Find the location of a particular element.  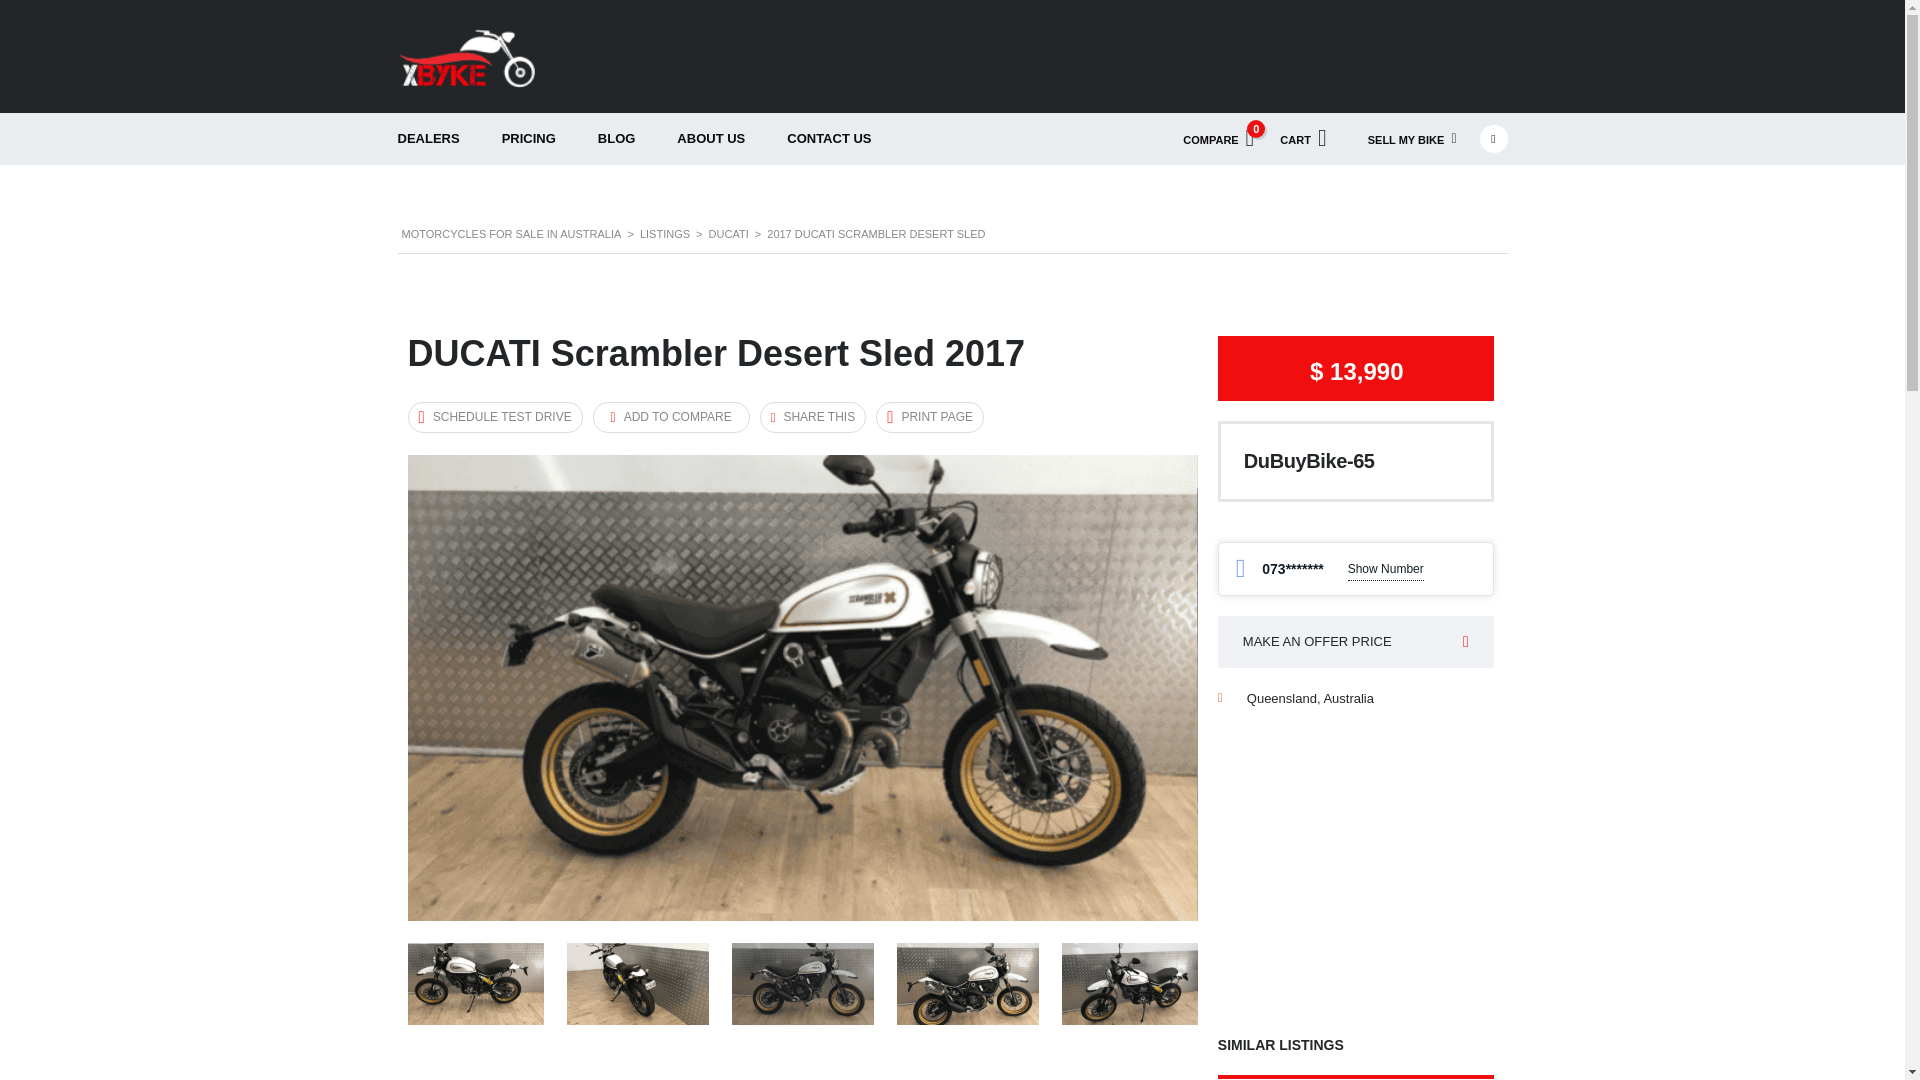

LISTINGS is located at coordinates (664, 233).